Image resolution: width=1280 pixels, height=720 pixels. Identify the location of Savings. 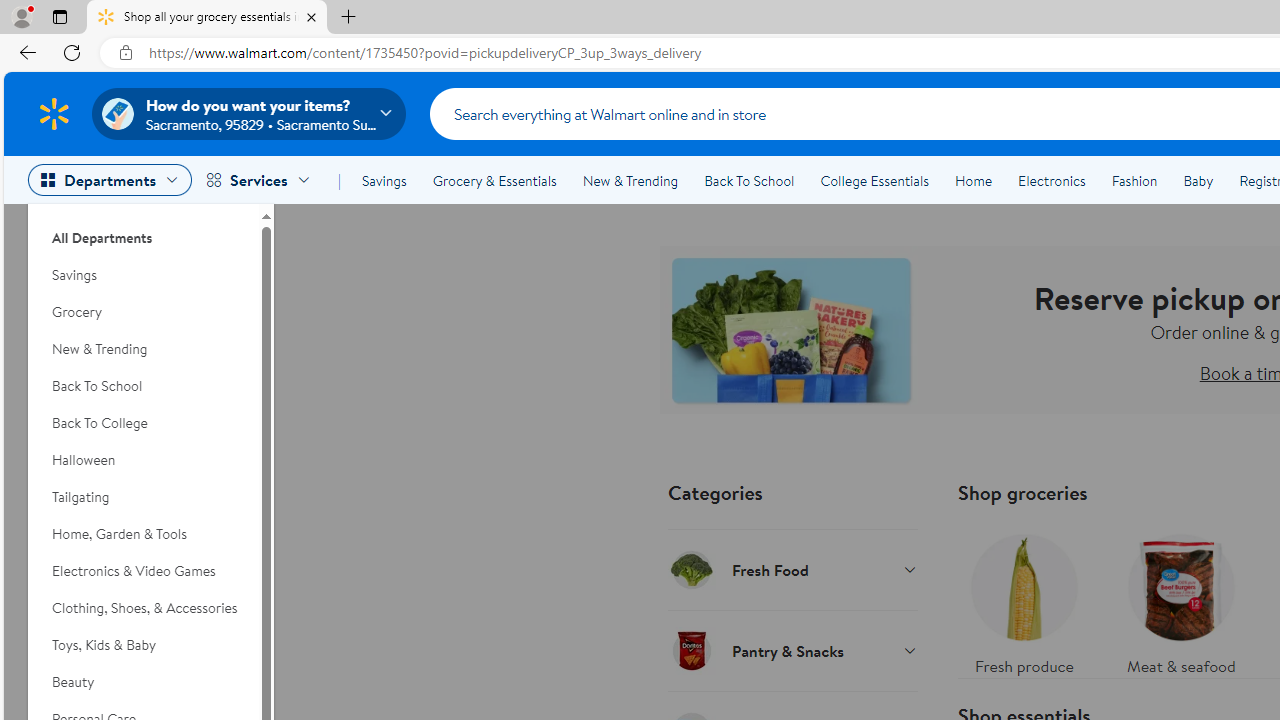
(384, 180).